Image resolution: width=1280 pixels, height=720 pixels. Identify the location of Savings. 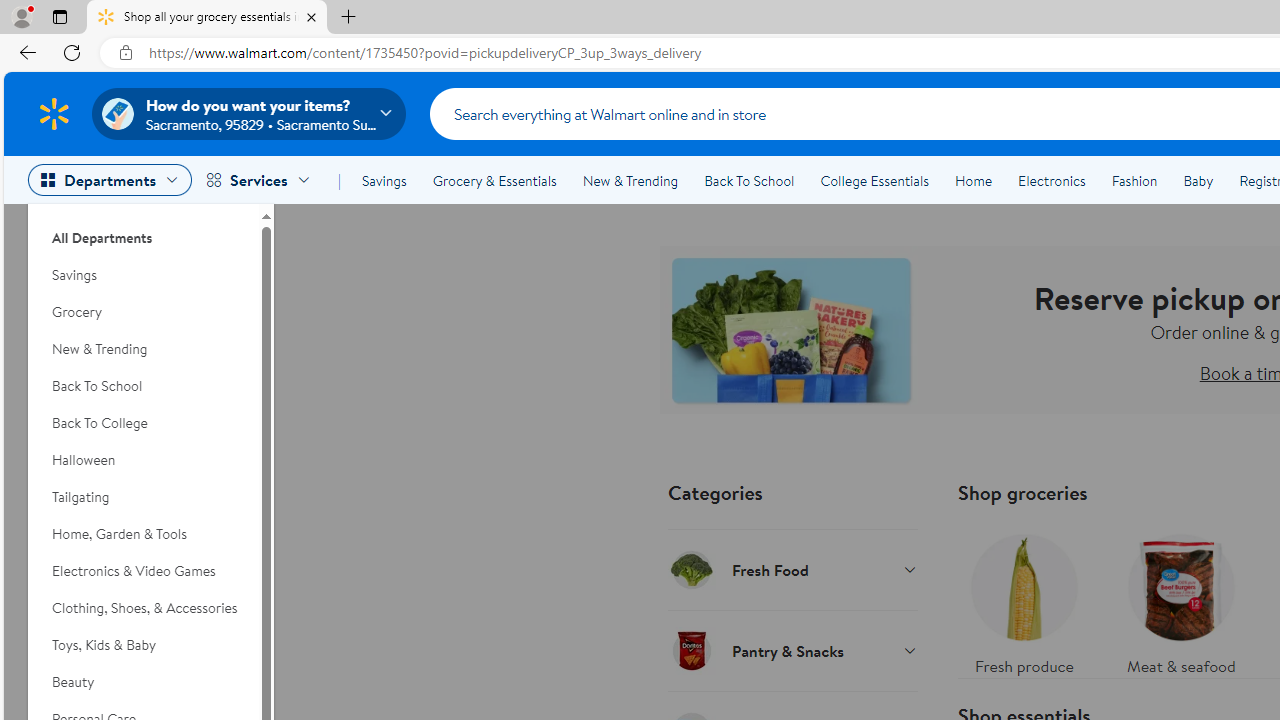
(384, 180).